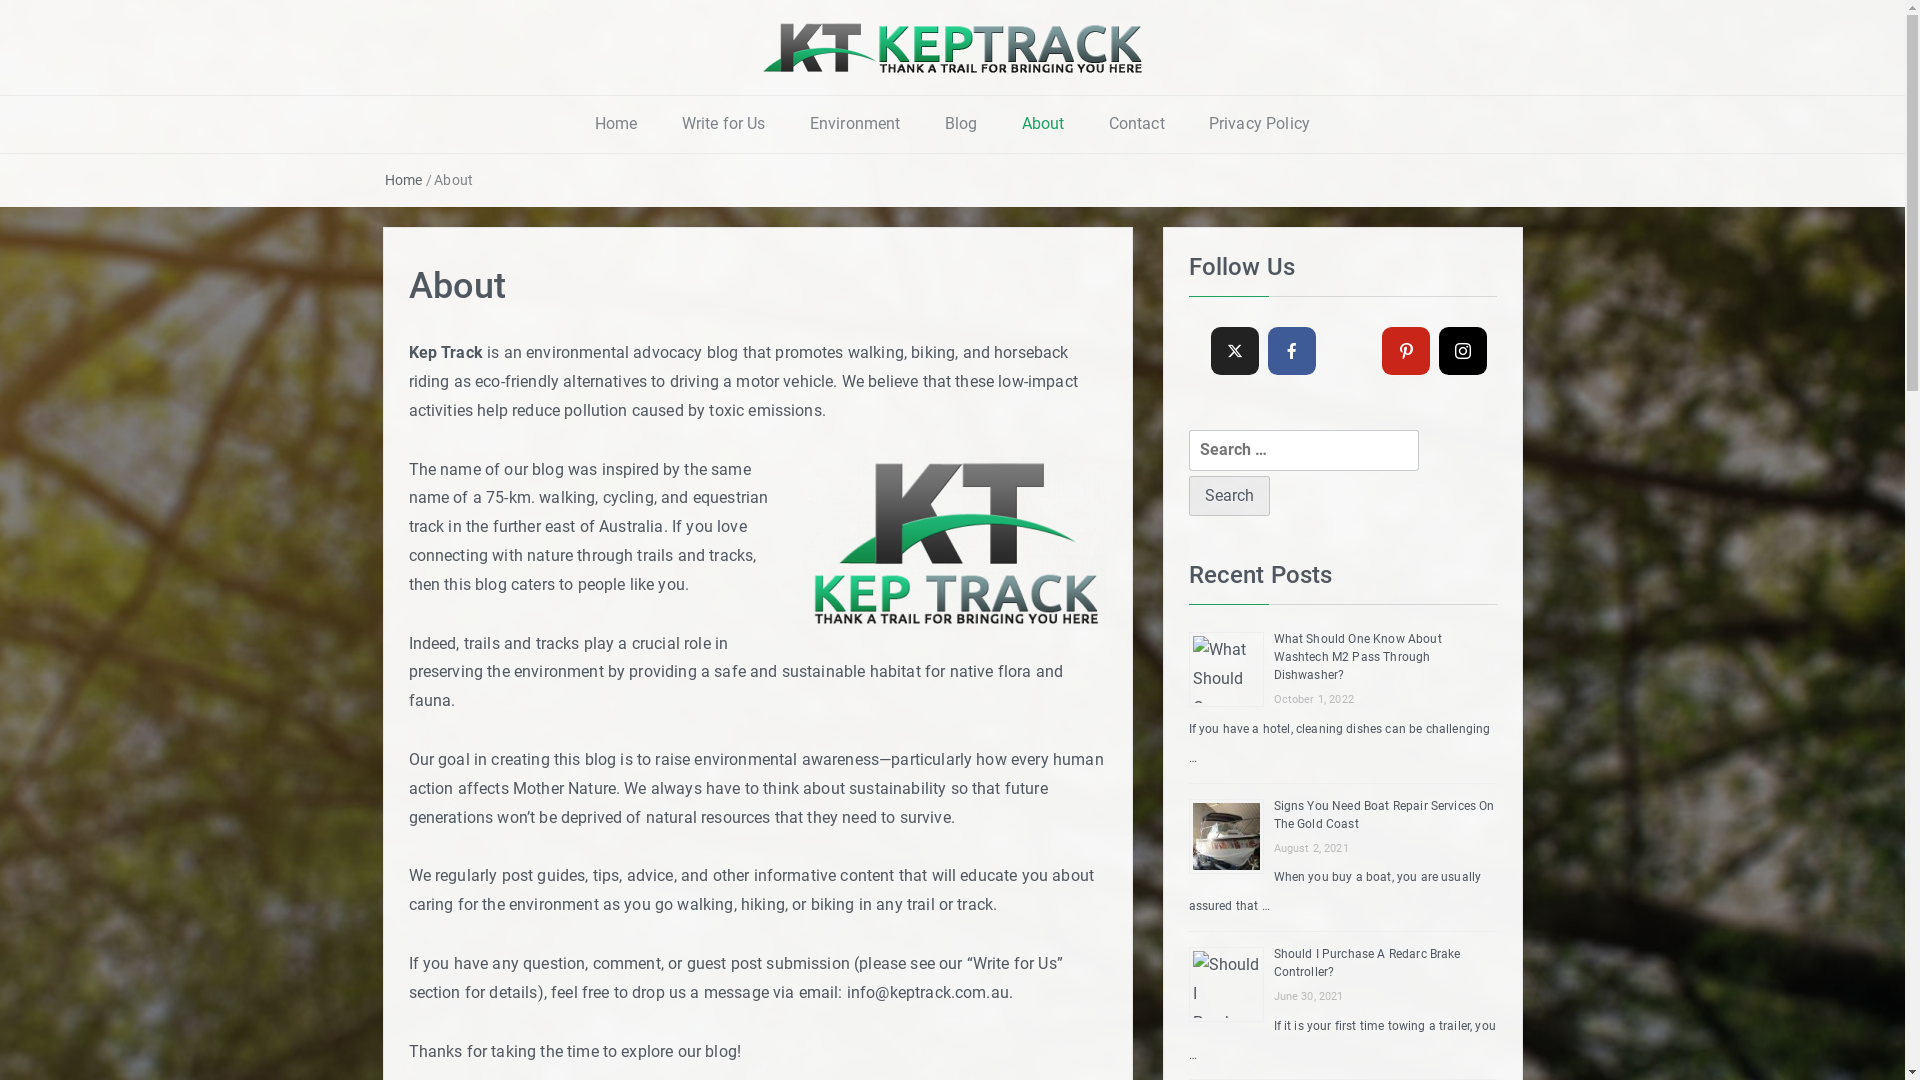 The width and height of the screenshot is (1920, 1080). Describe the element at coordinates (1406, 351) in the screenshot. I see `pinterest` at that location.